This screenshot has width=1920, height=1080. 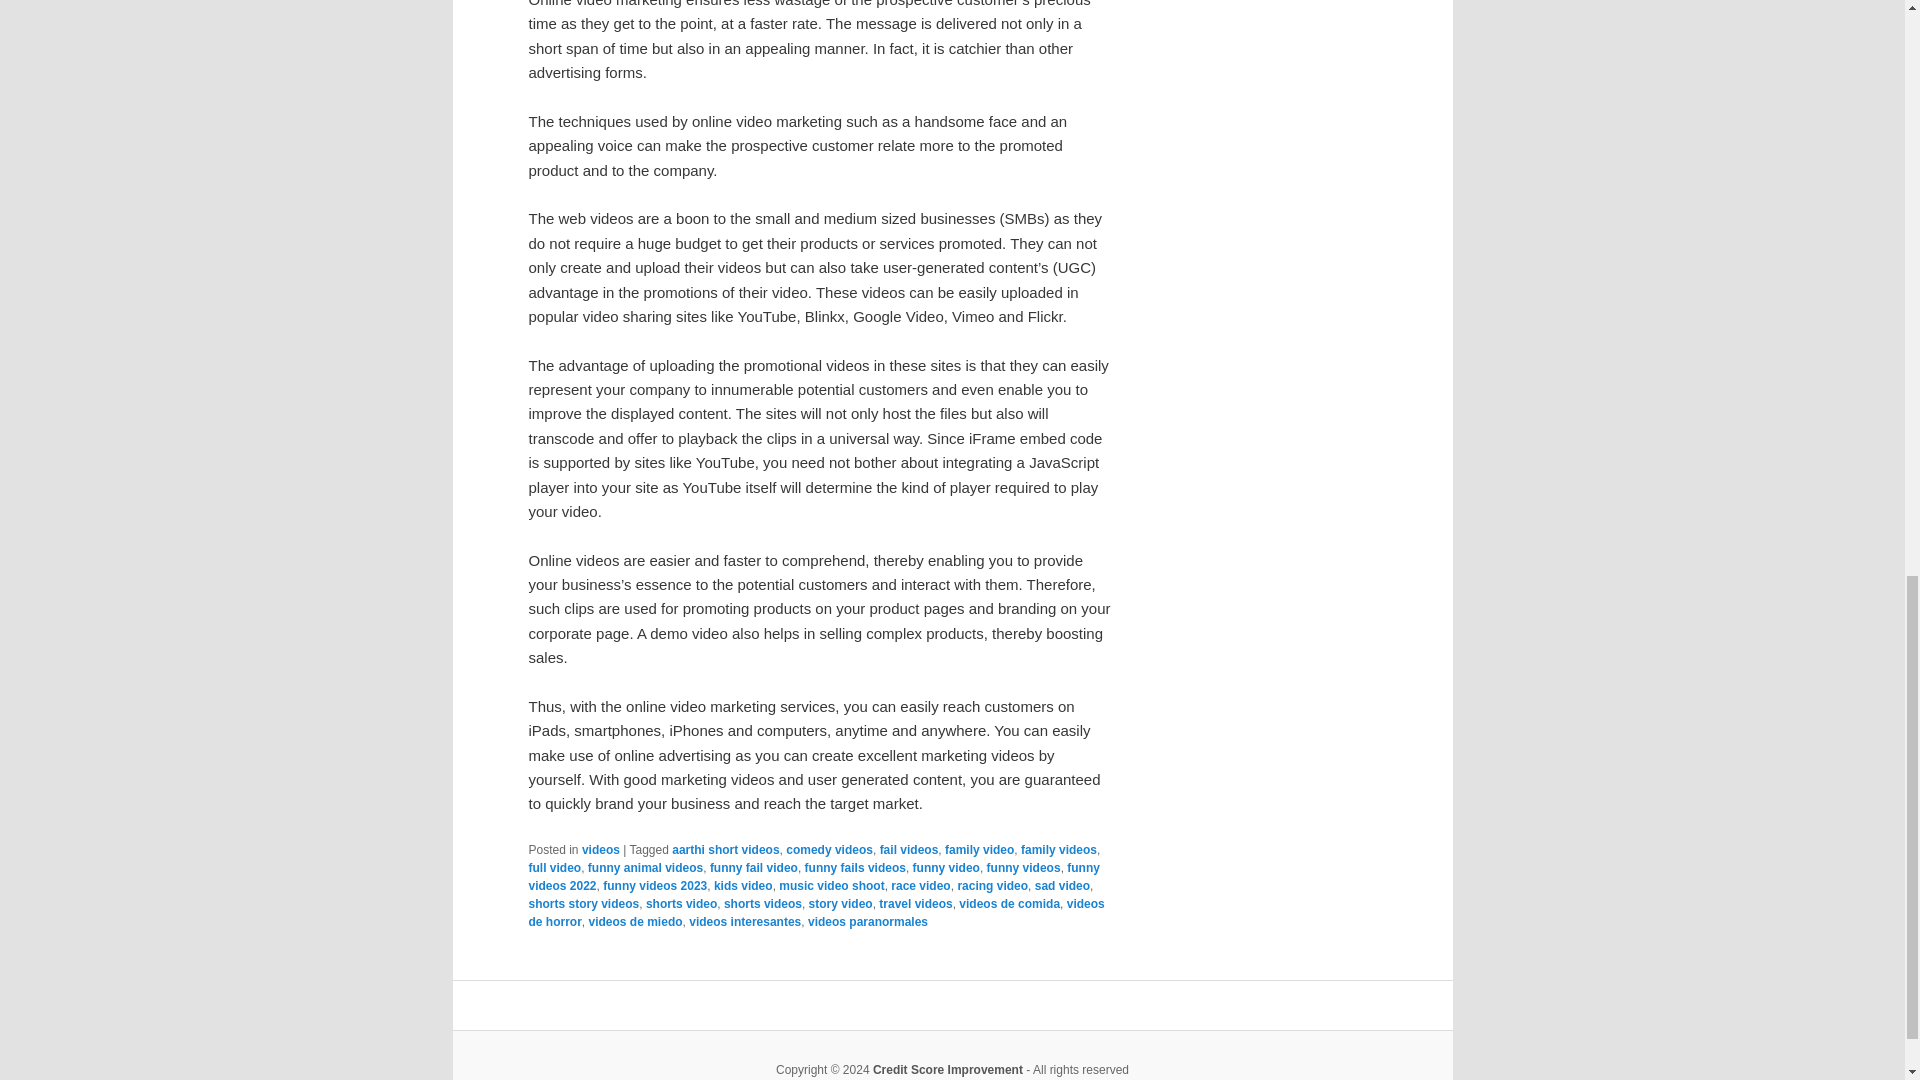 I want to click on shorts videos, so click(x=762, y=904).